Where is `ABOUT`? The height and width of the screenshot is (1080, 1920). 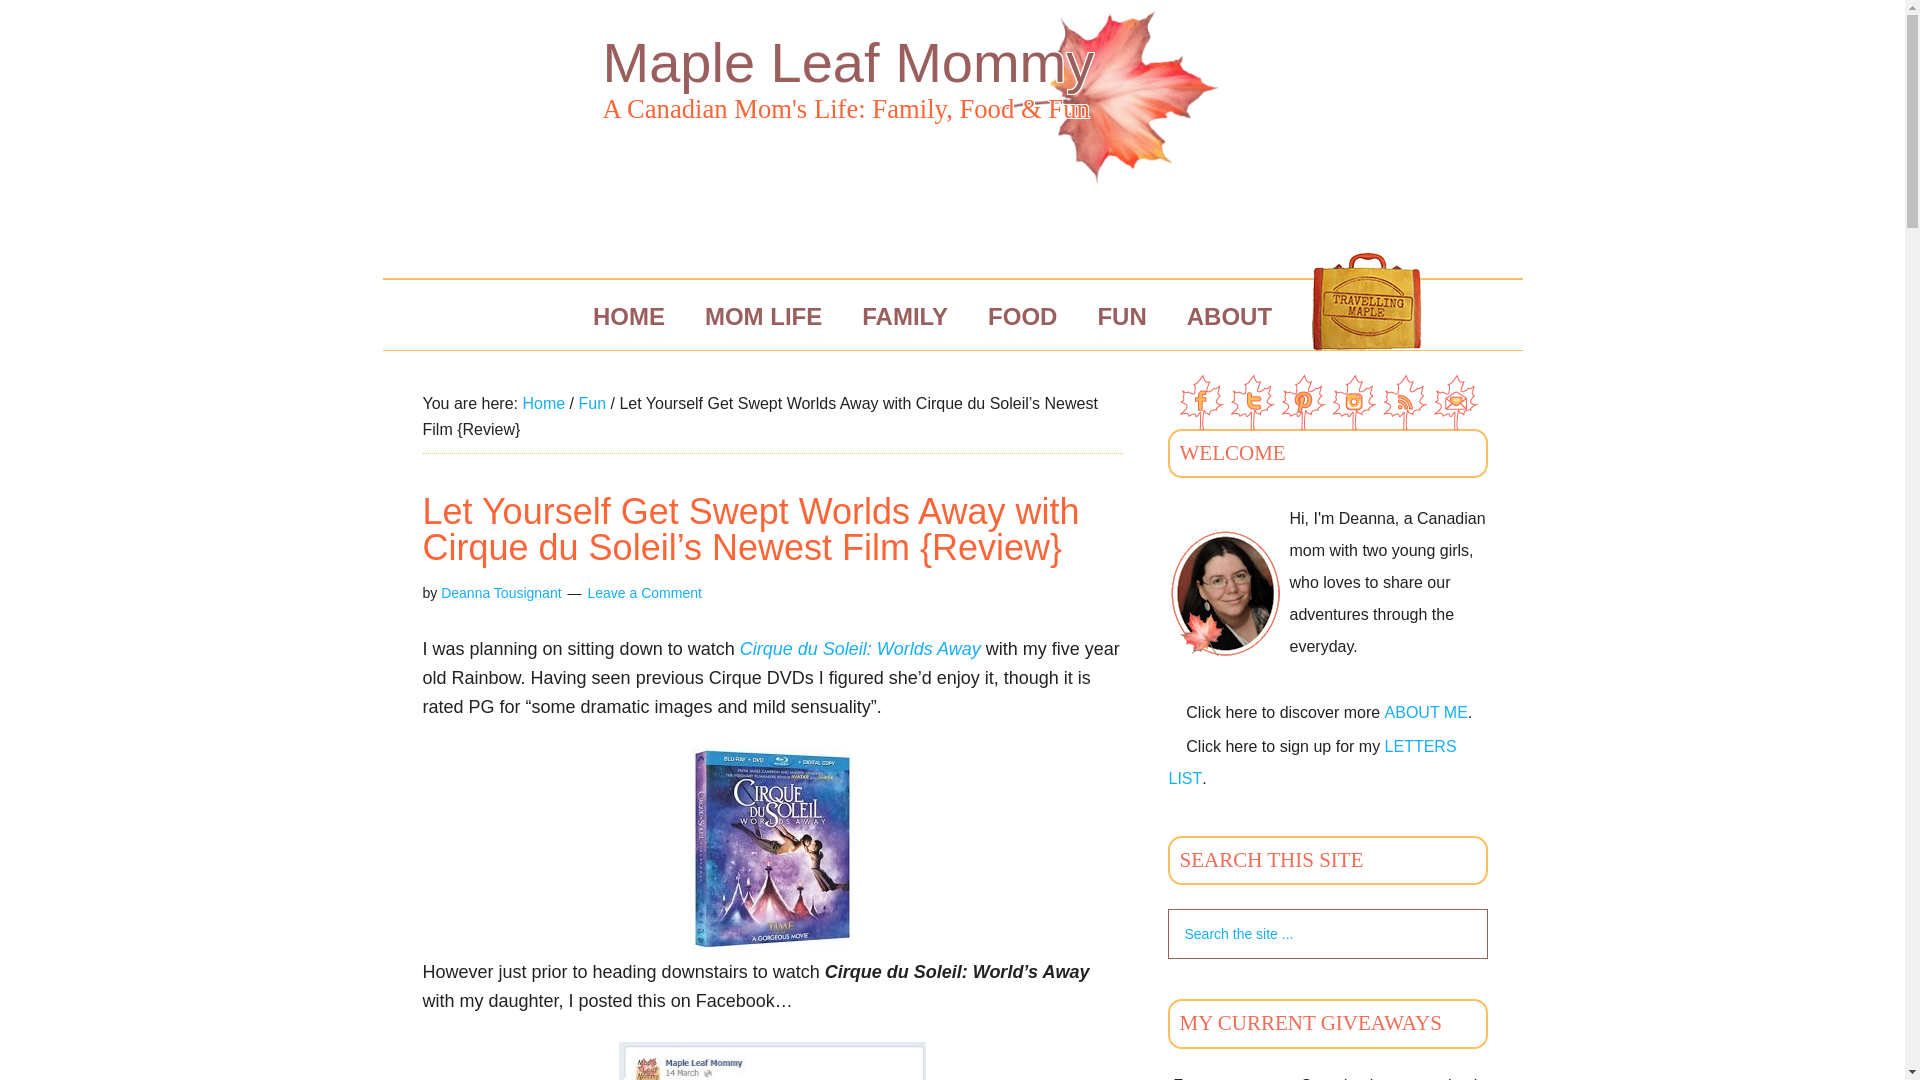
ABOUT is located at coordinates (1230, 316).